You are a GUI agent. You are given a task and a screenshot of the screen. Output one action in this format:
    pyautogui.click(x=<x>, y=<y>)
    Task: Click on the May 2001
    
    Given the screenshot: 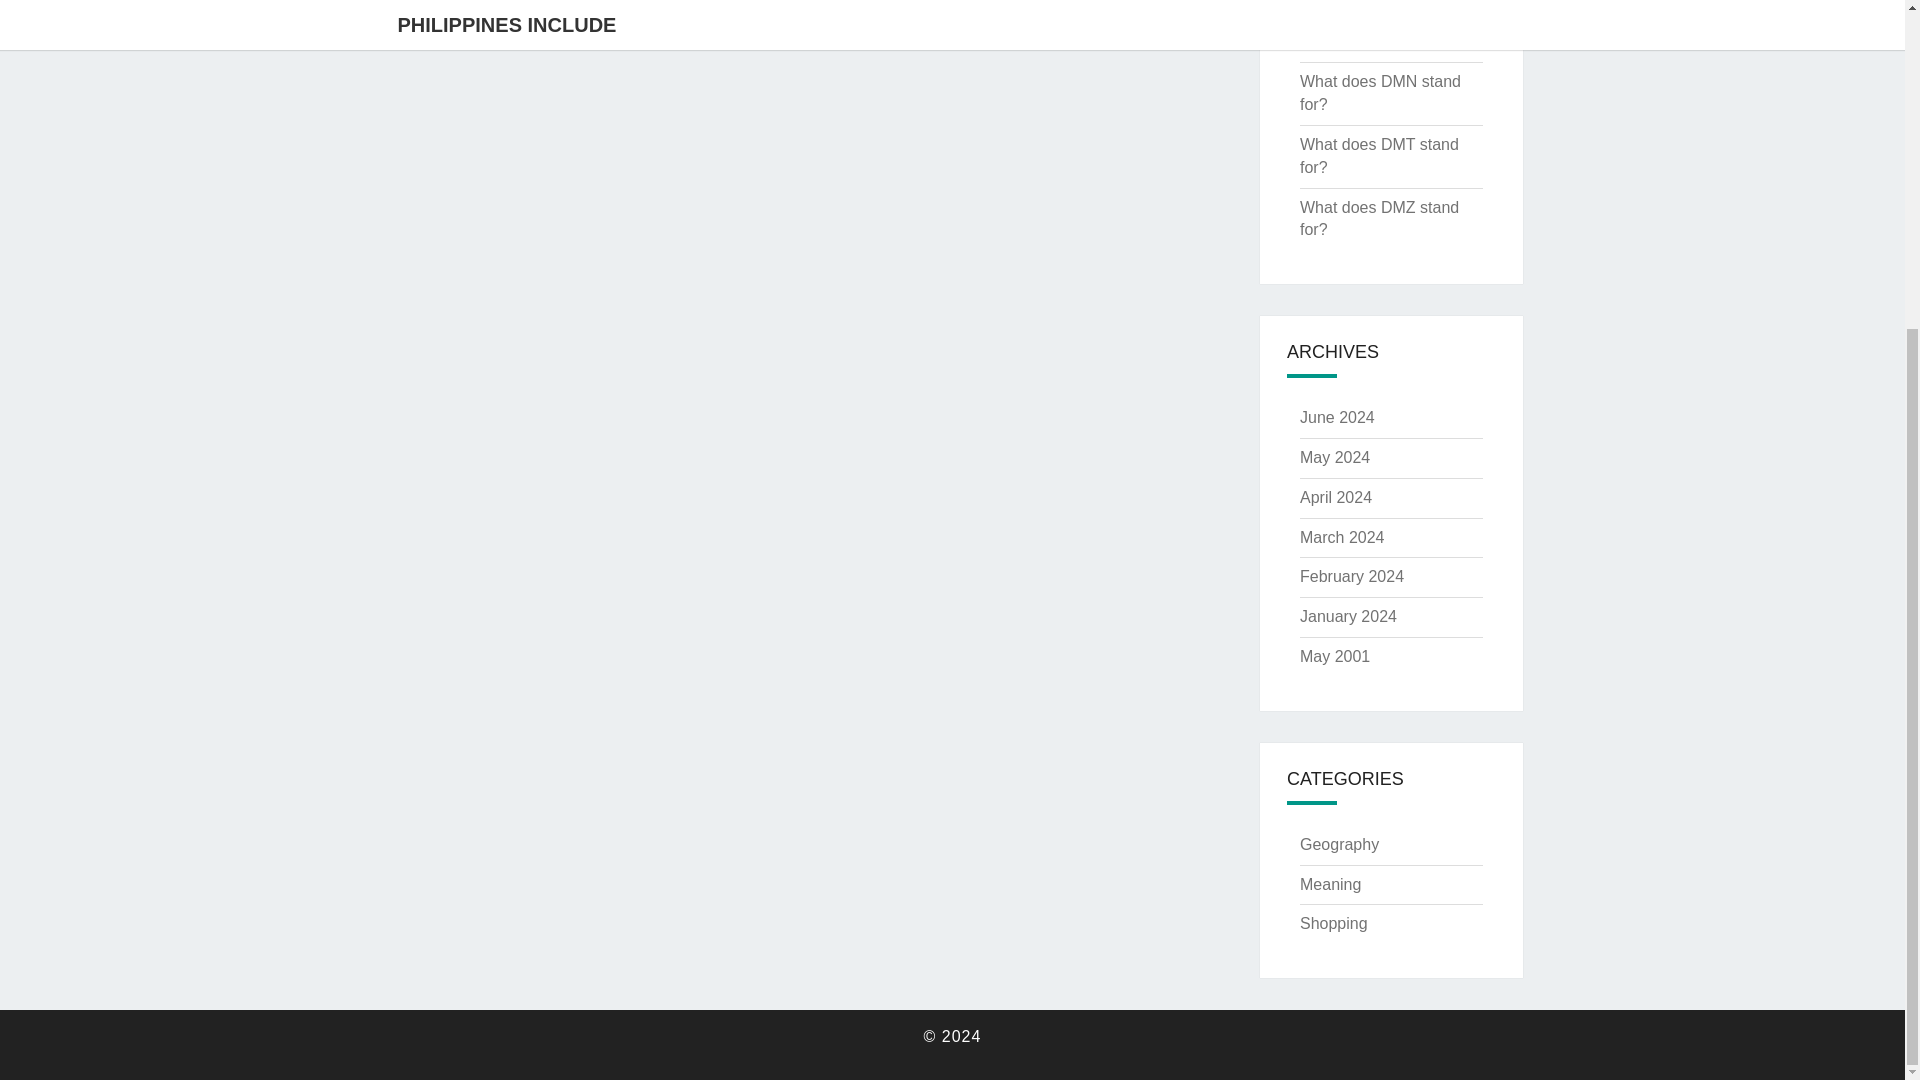 What is the action you would take?
    pyautogui.click(x=1334, y=656)
    